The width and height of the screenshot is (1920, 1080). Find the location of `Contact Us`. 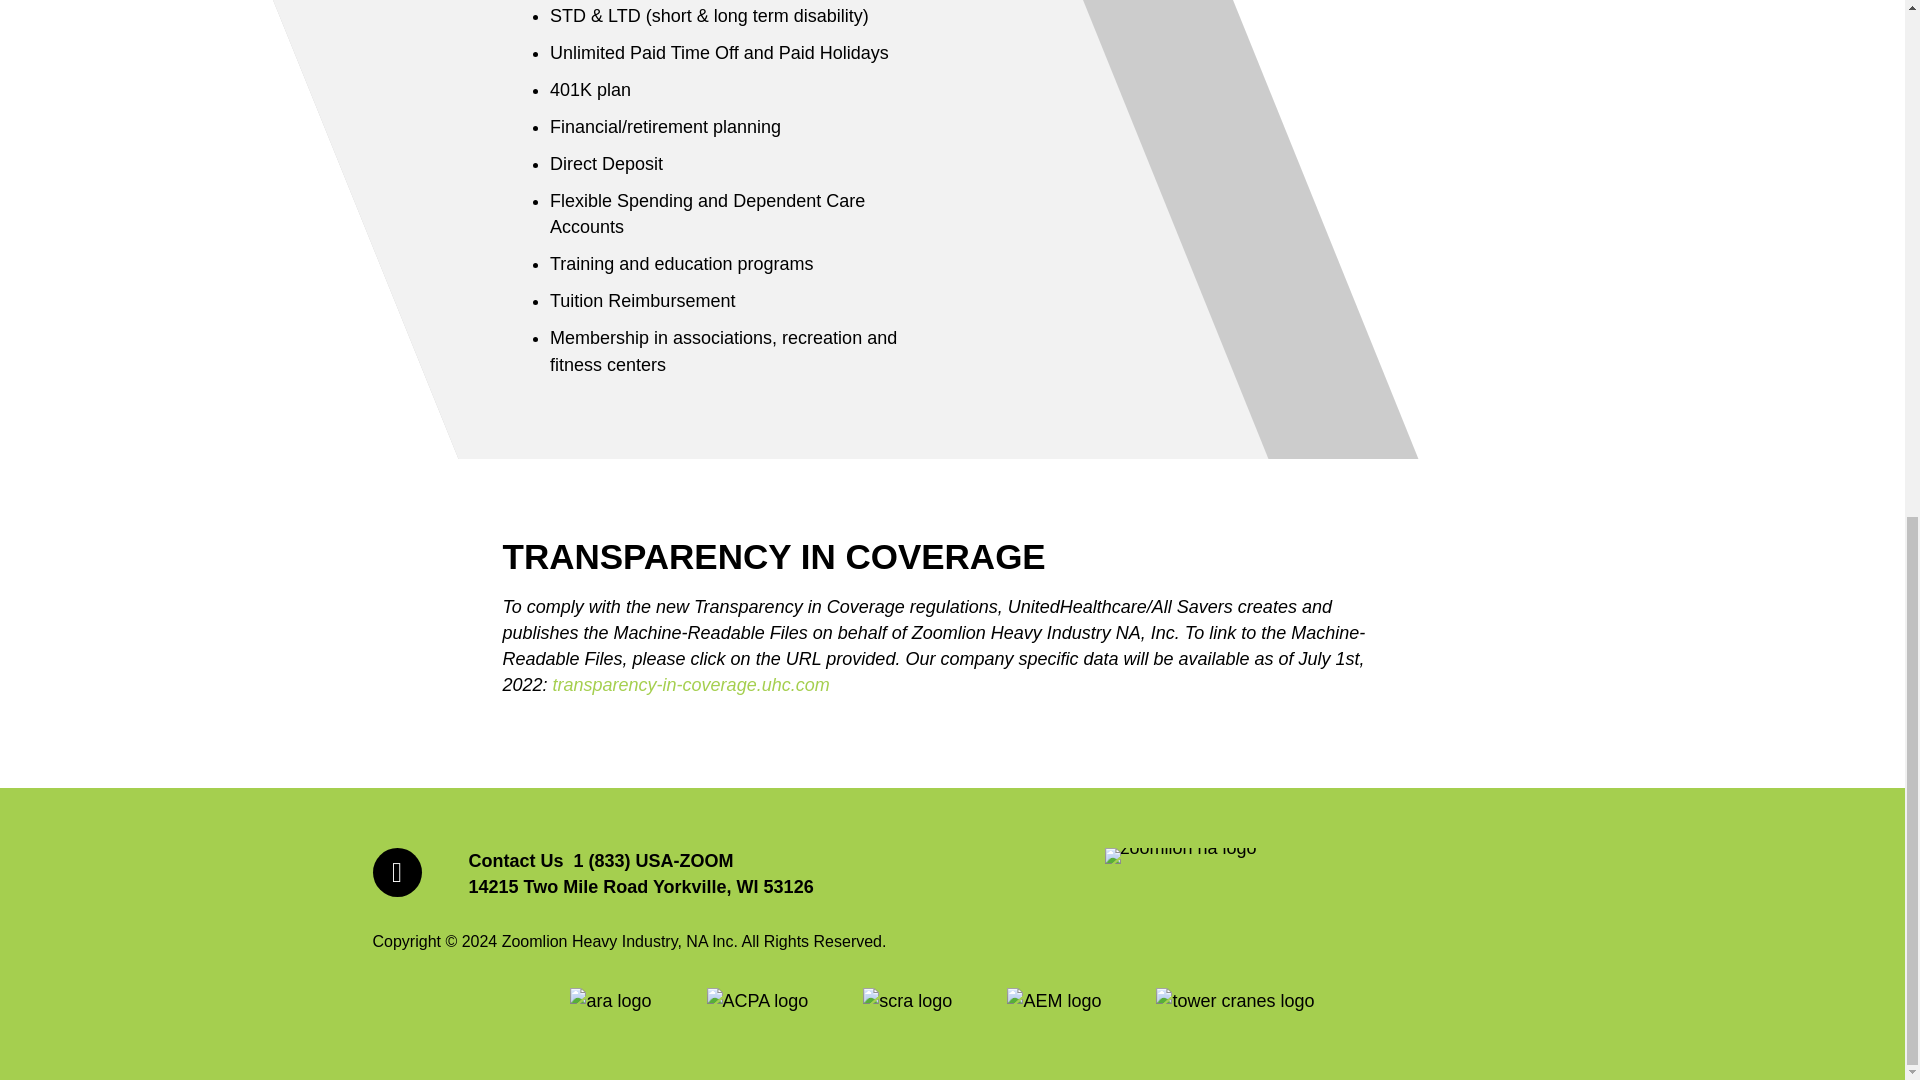

Contact Us is located at coordinates (515, 860).